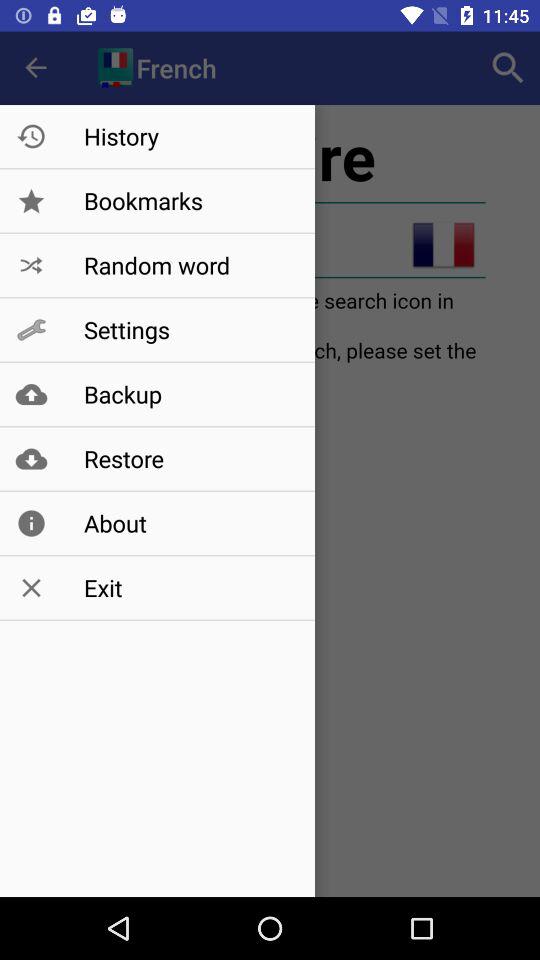 The width and height of the screenshot is (540, 960). What do you see at coordinates (188, 265) in the screenshot?
I see `click random word icon` at bounding box center [188, 265].